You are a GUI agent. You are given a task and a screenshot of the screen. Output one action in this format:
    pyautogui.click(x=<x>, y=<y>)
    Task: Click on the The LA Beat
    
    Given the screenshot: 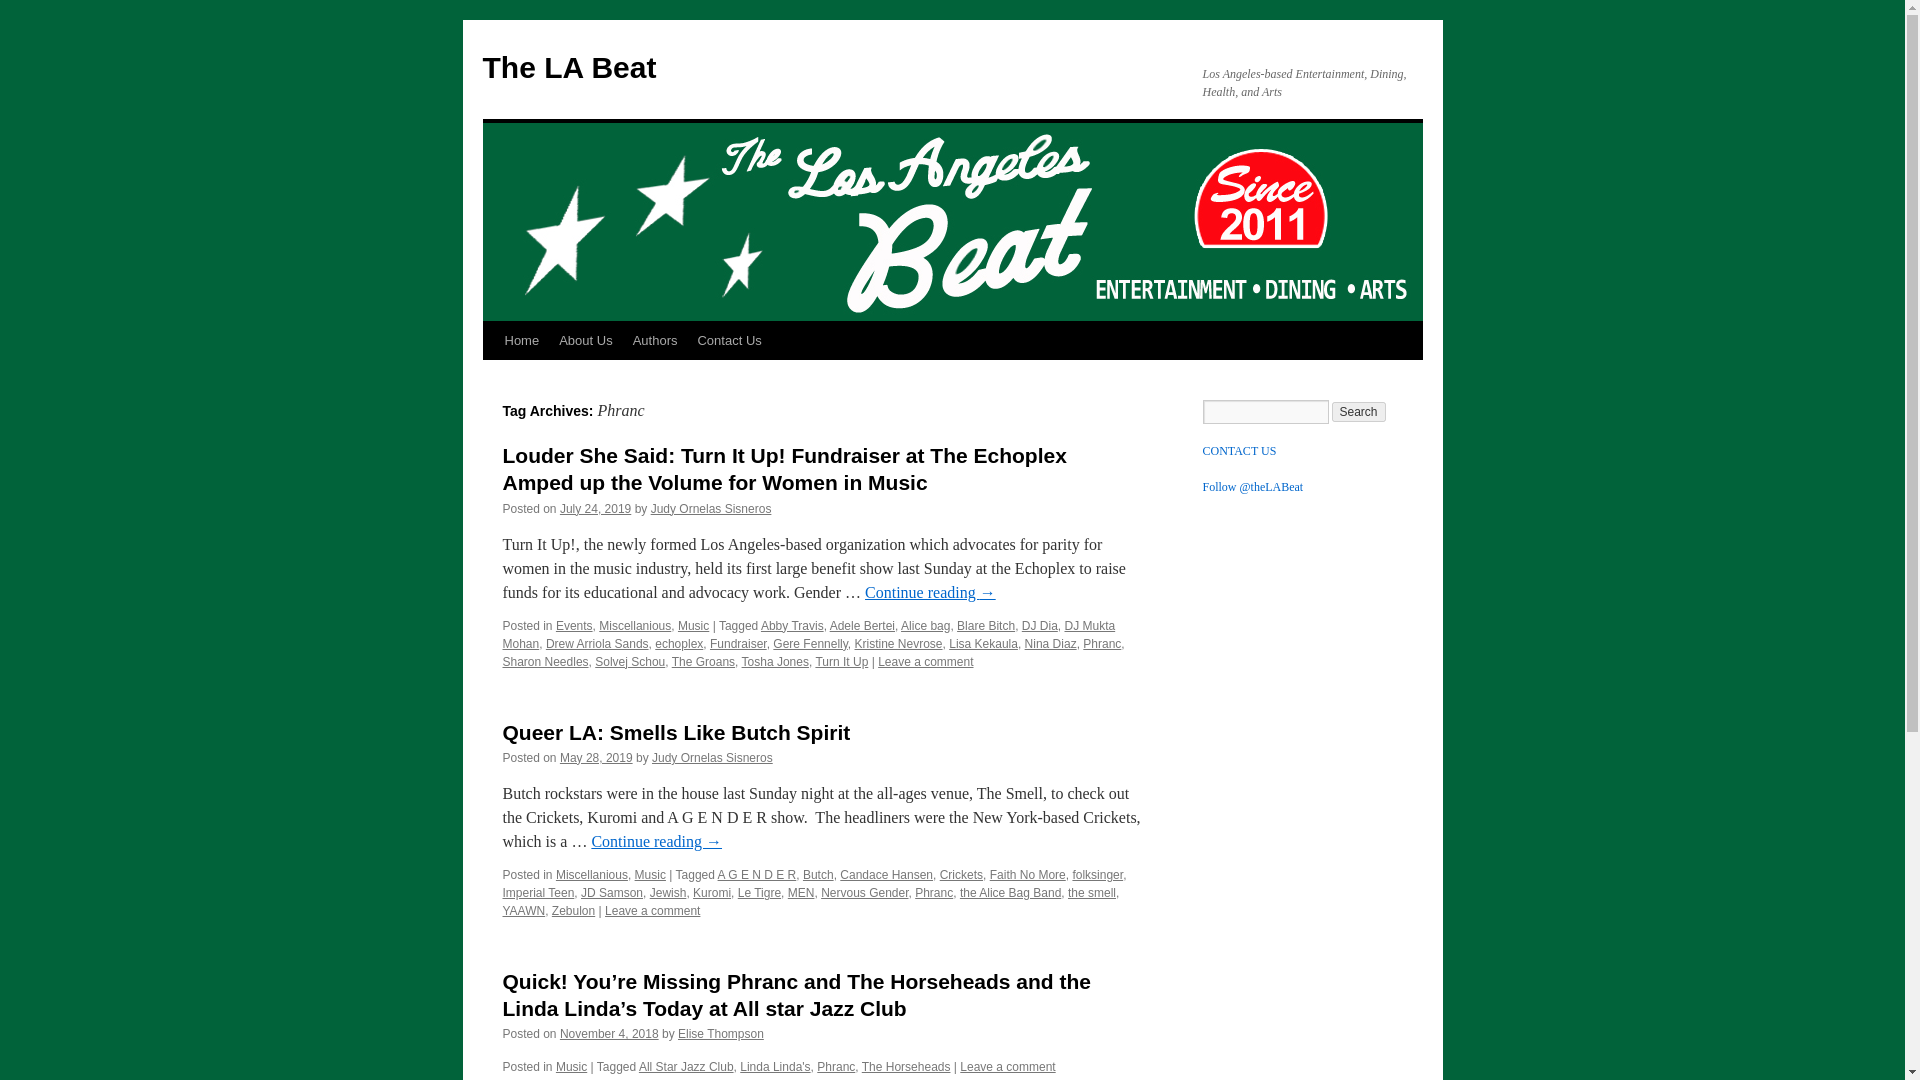 What is the action you would take?
    pyautogui.click(x=568, y=67)
    